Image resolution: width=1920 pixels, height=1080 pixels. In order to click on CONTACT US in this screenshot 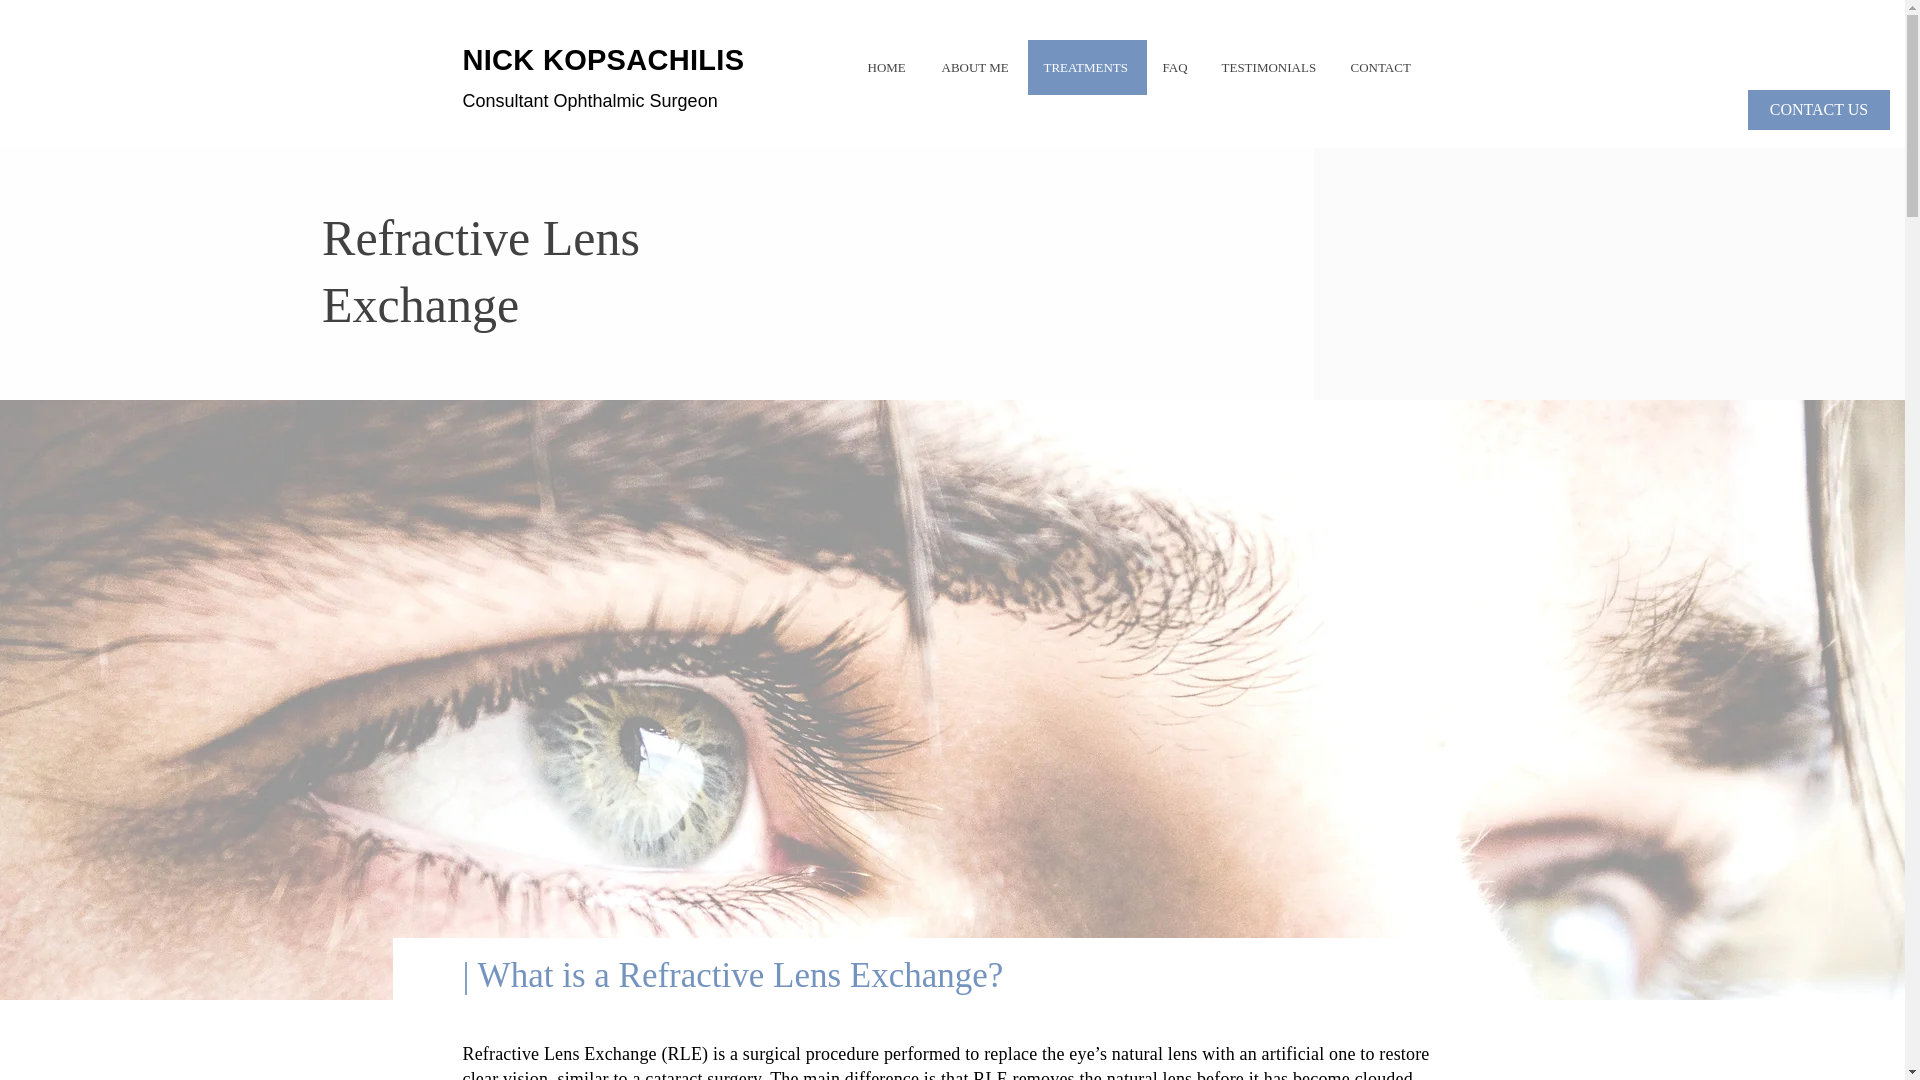, I will do `click(1818, 109)`.